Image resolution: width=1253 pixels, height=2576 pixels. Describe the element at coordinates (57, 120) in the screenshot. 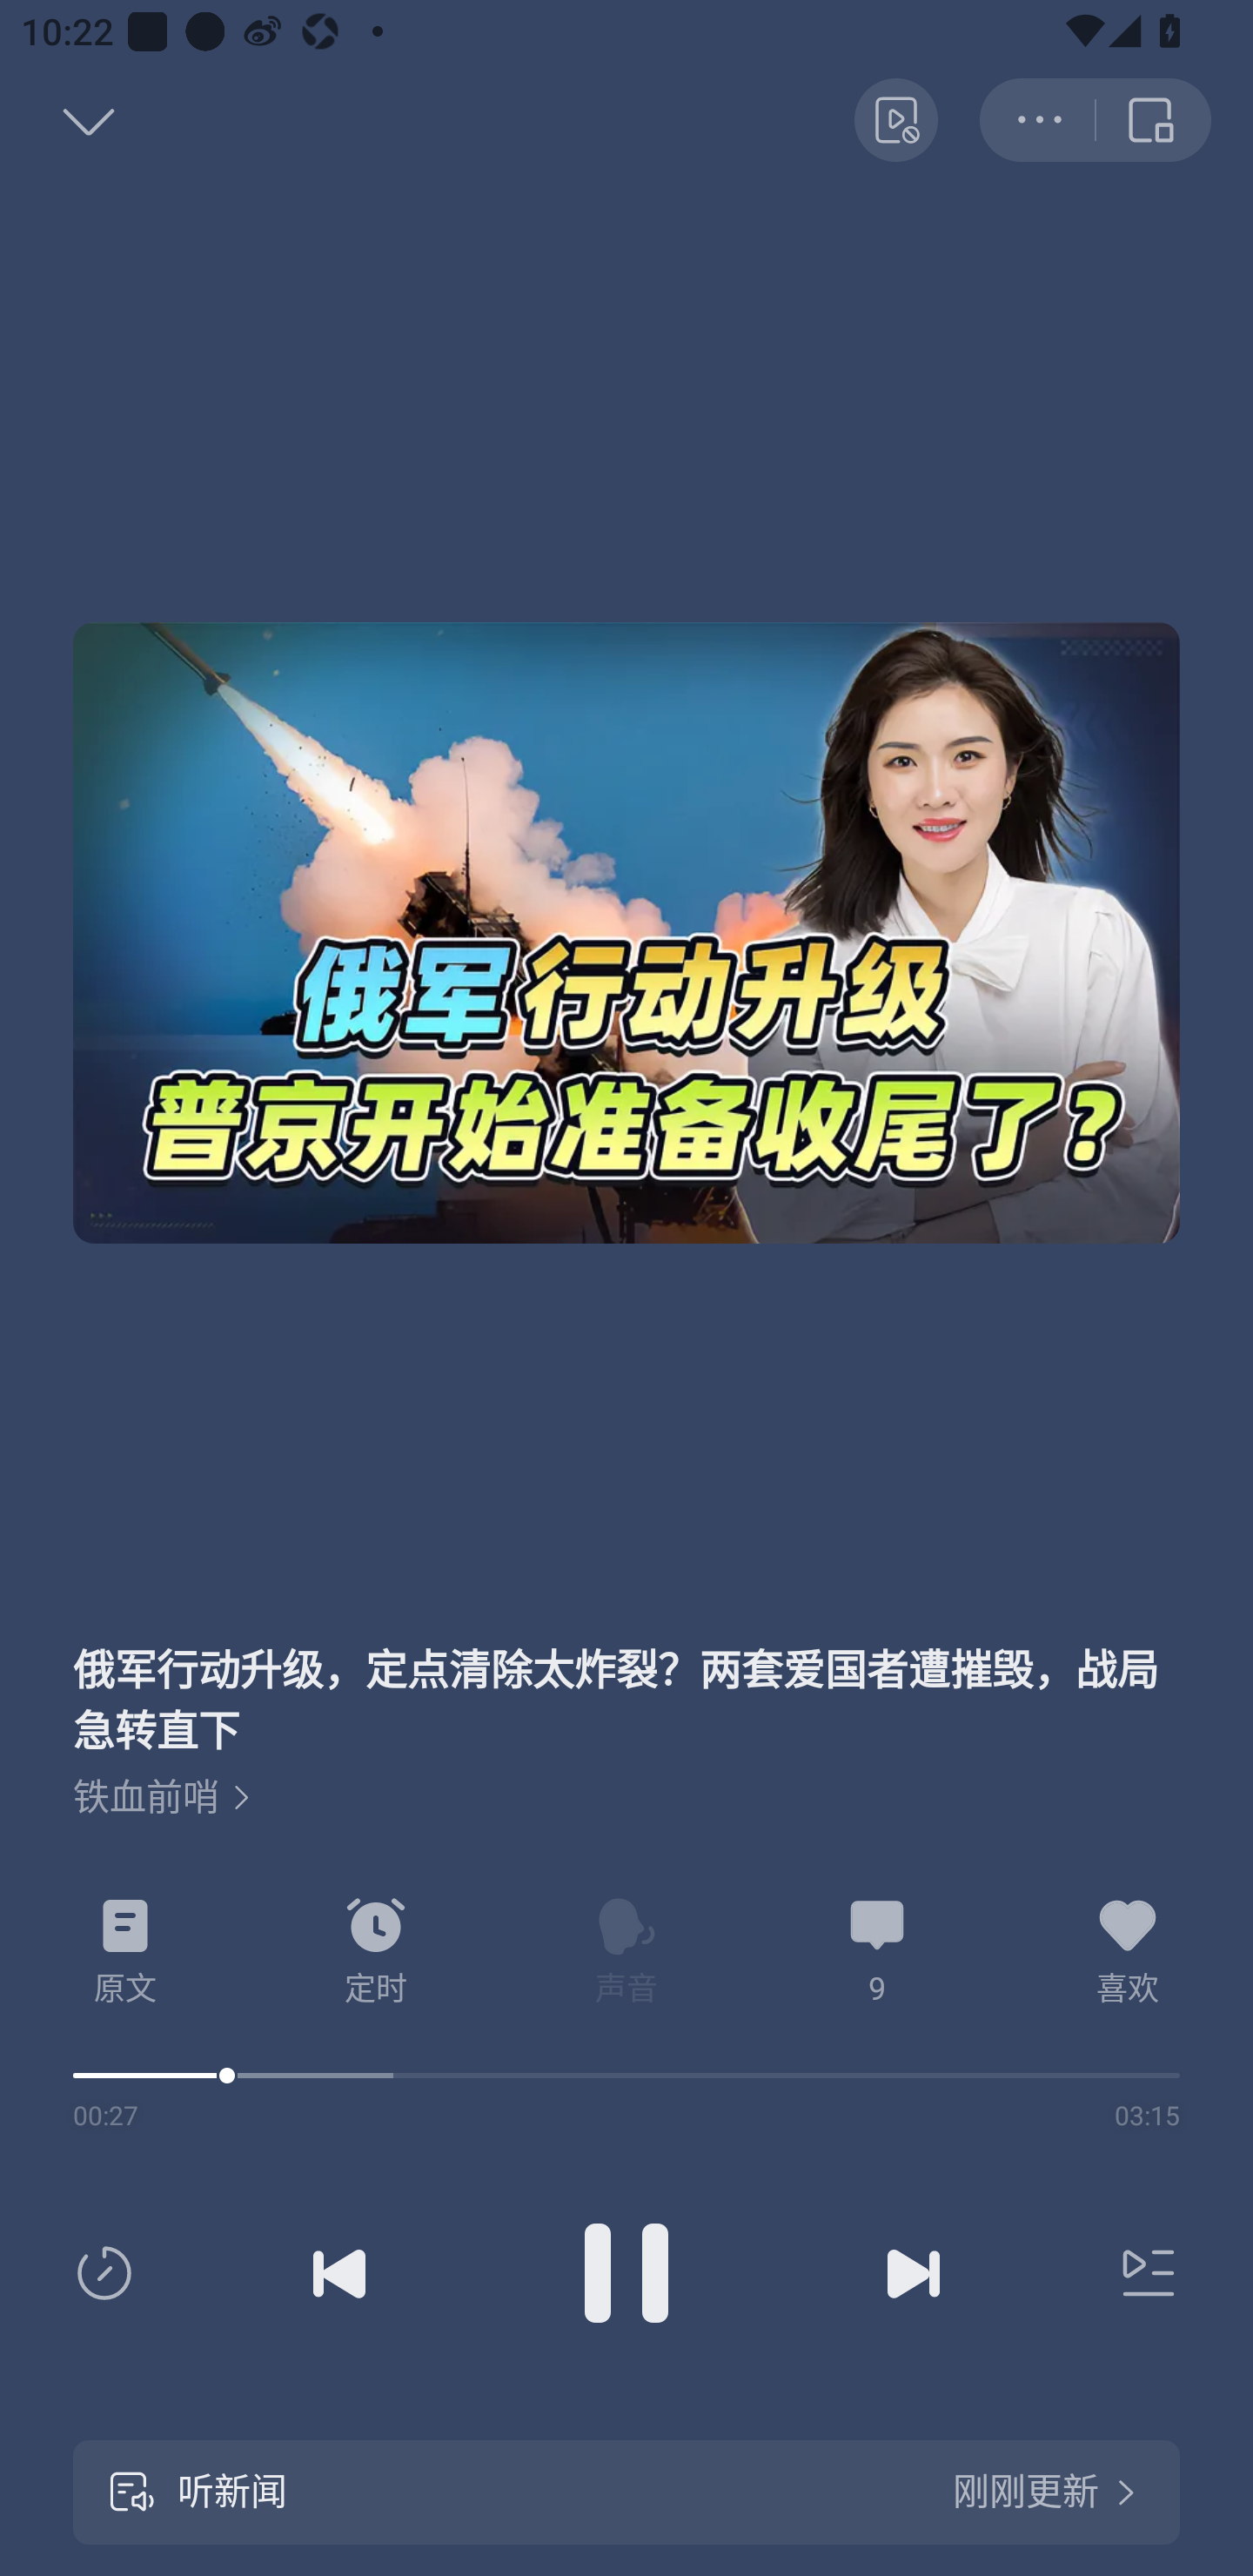

I see `返回` at that location.